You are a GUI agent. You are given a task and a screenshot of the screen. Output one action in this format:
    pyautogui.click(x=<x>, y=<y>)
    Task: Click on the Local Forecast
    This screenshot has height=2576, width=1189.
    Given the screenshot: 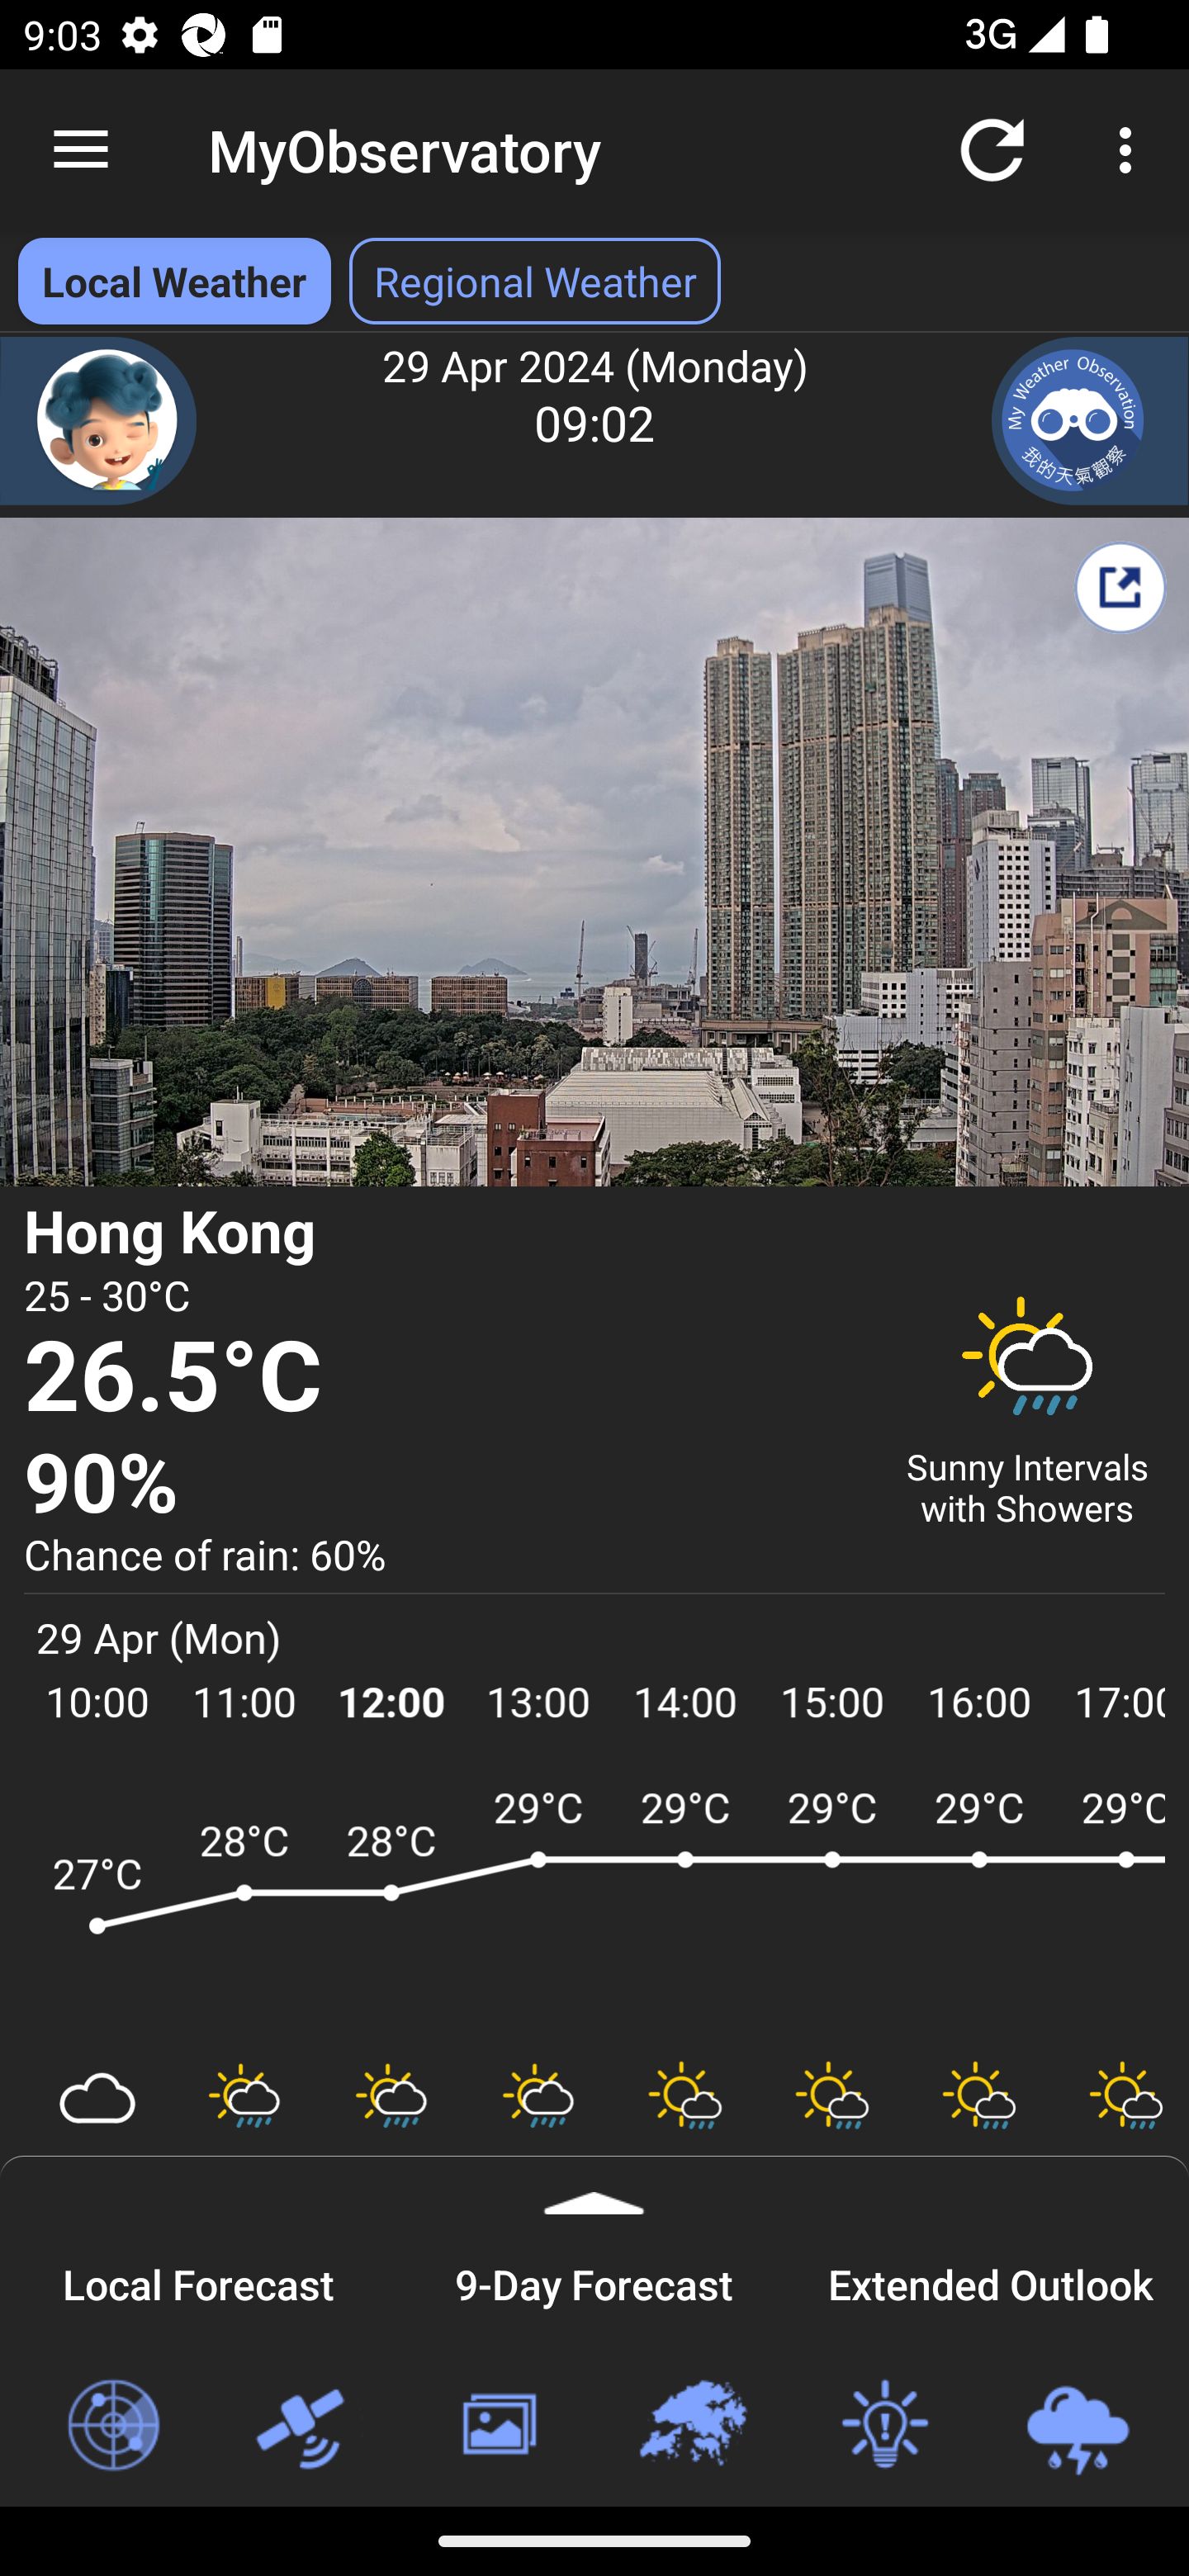 What is the action you would take?
    pyautogui.click(x=198, y=2280)
    